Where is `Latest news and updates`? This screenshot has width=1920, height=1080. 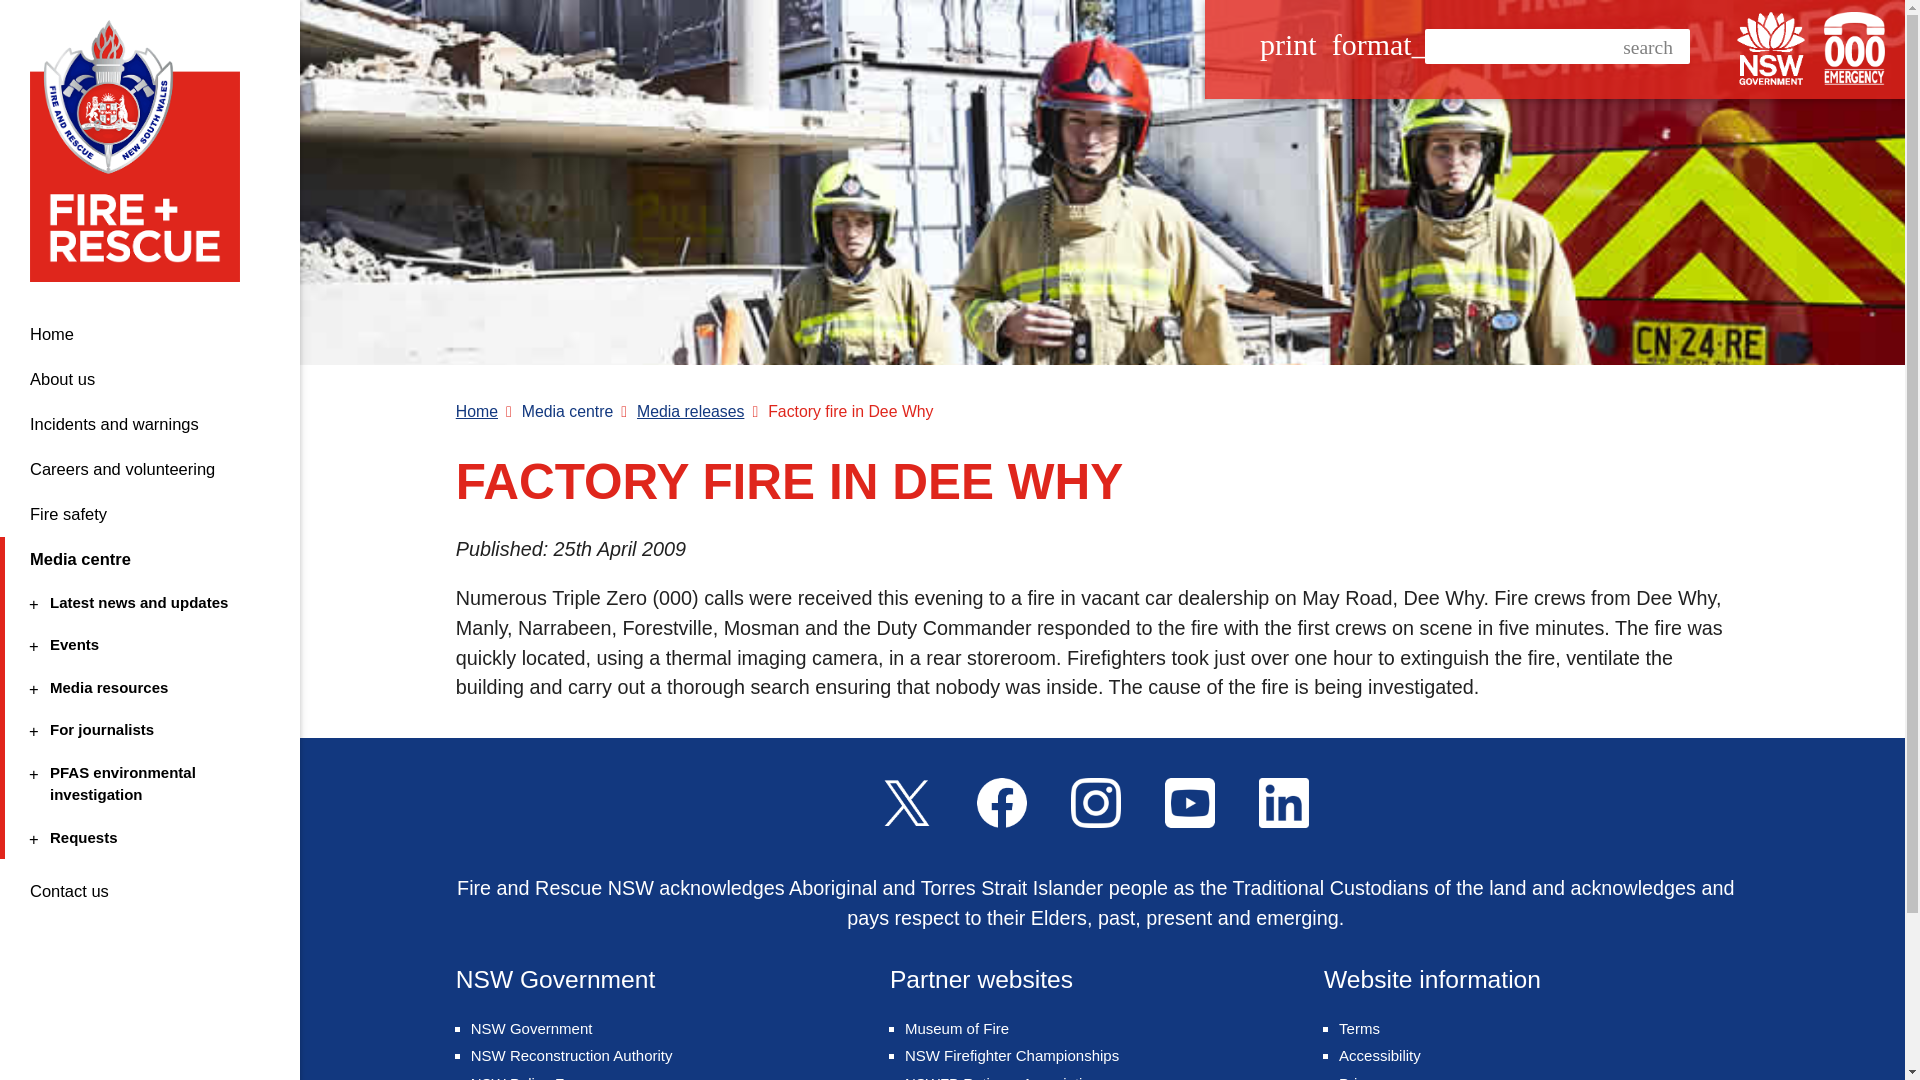
Latest news and updates is located at coordinates (147, 602).